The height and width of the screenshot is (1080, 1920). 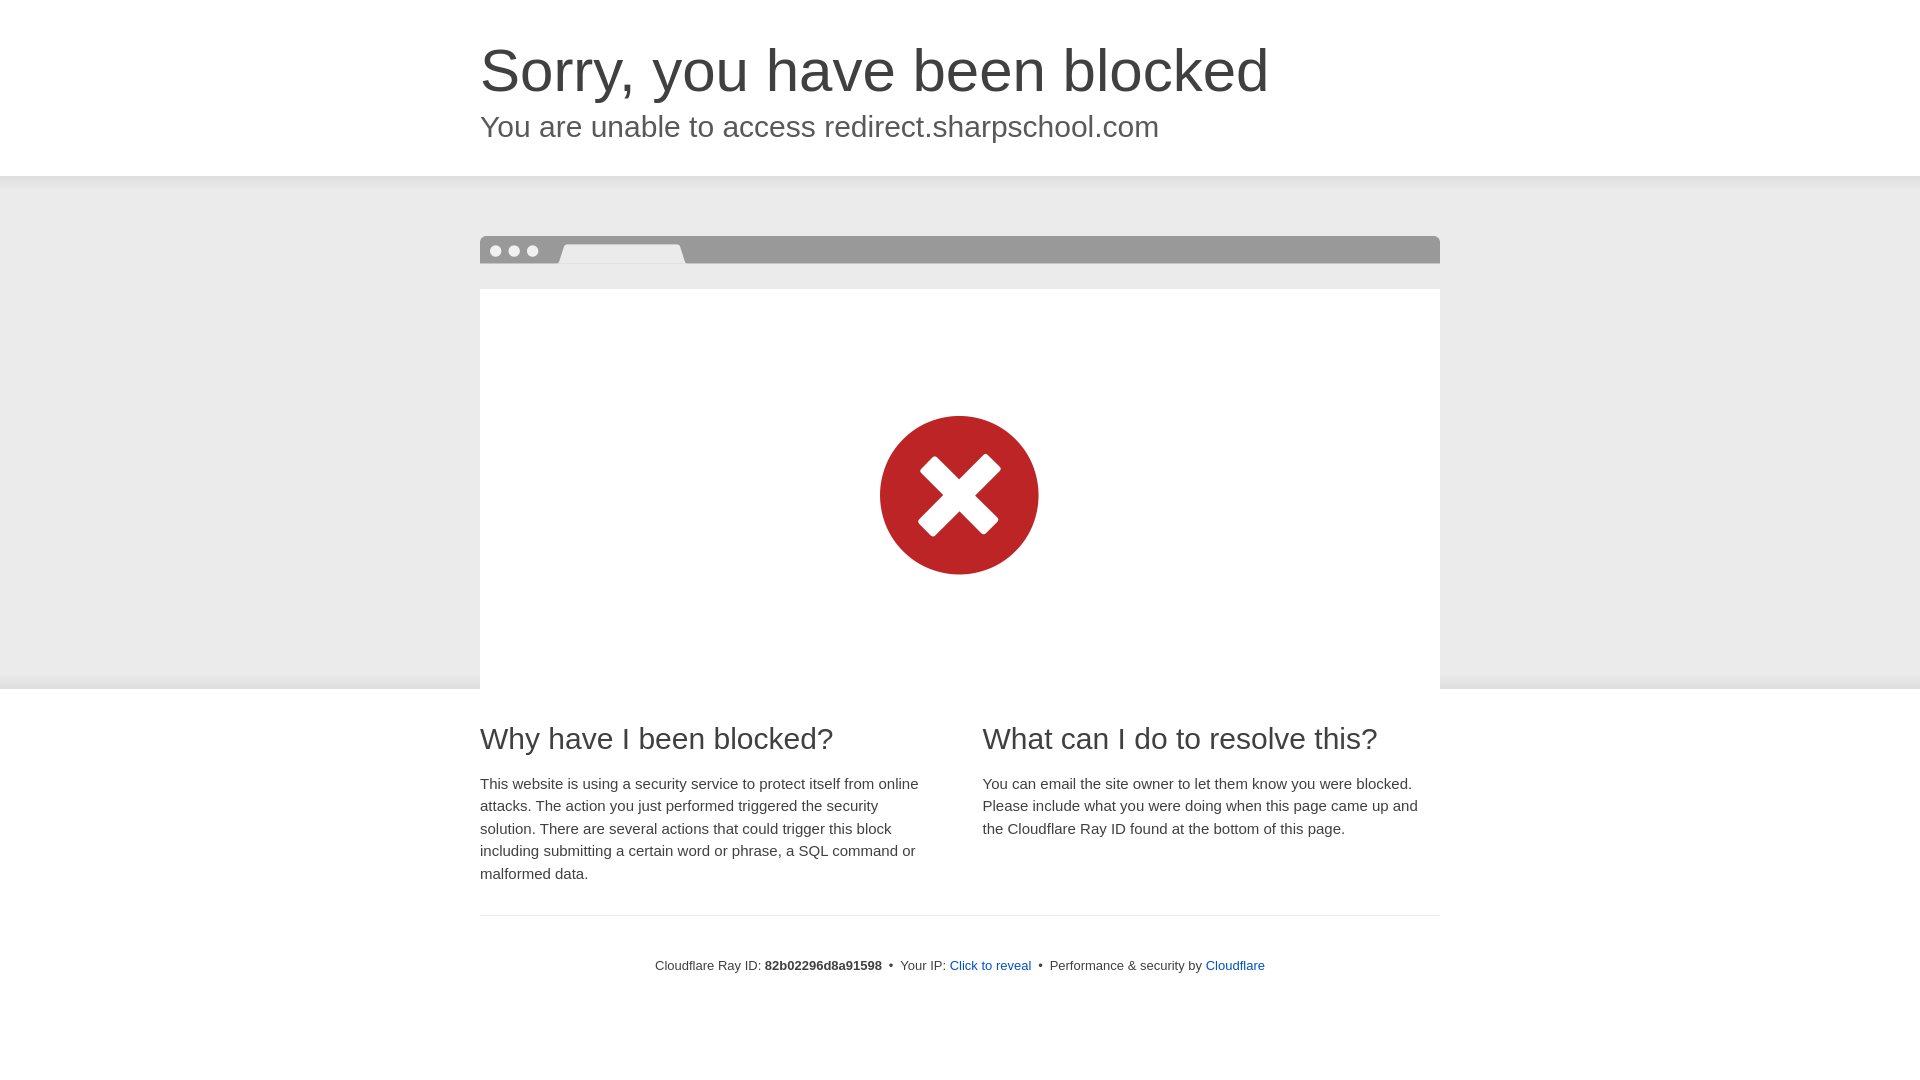 What do you see at coordinates (991, 966) in the screenshot?
I see `Click to reveal` at bounding box center [991, 966].